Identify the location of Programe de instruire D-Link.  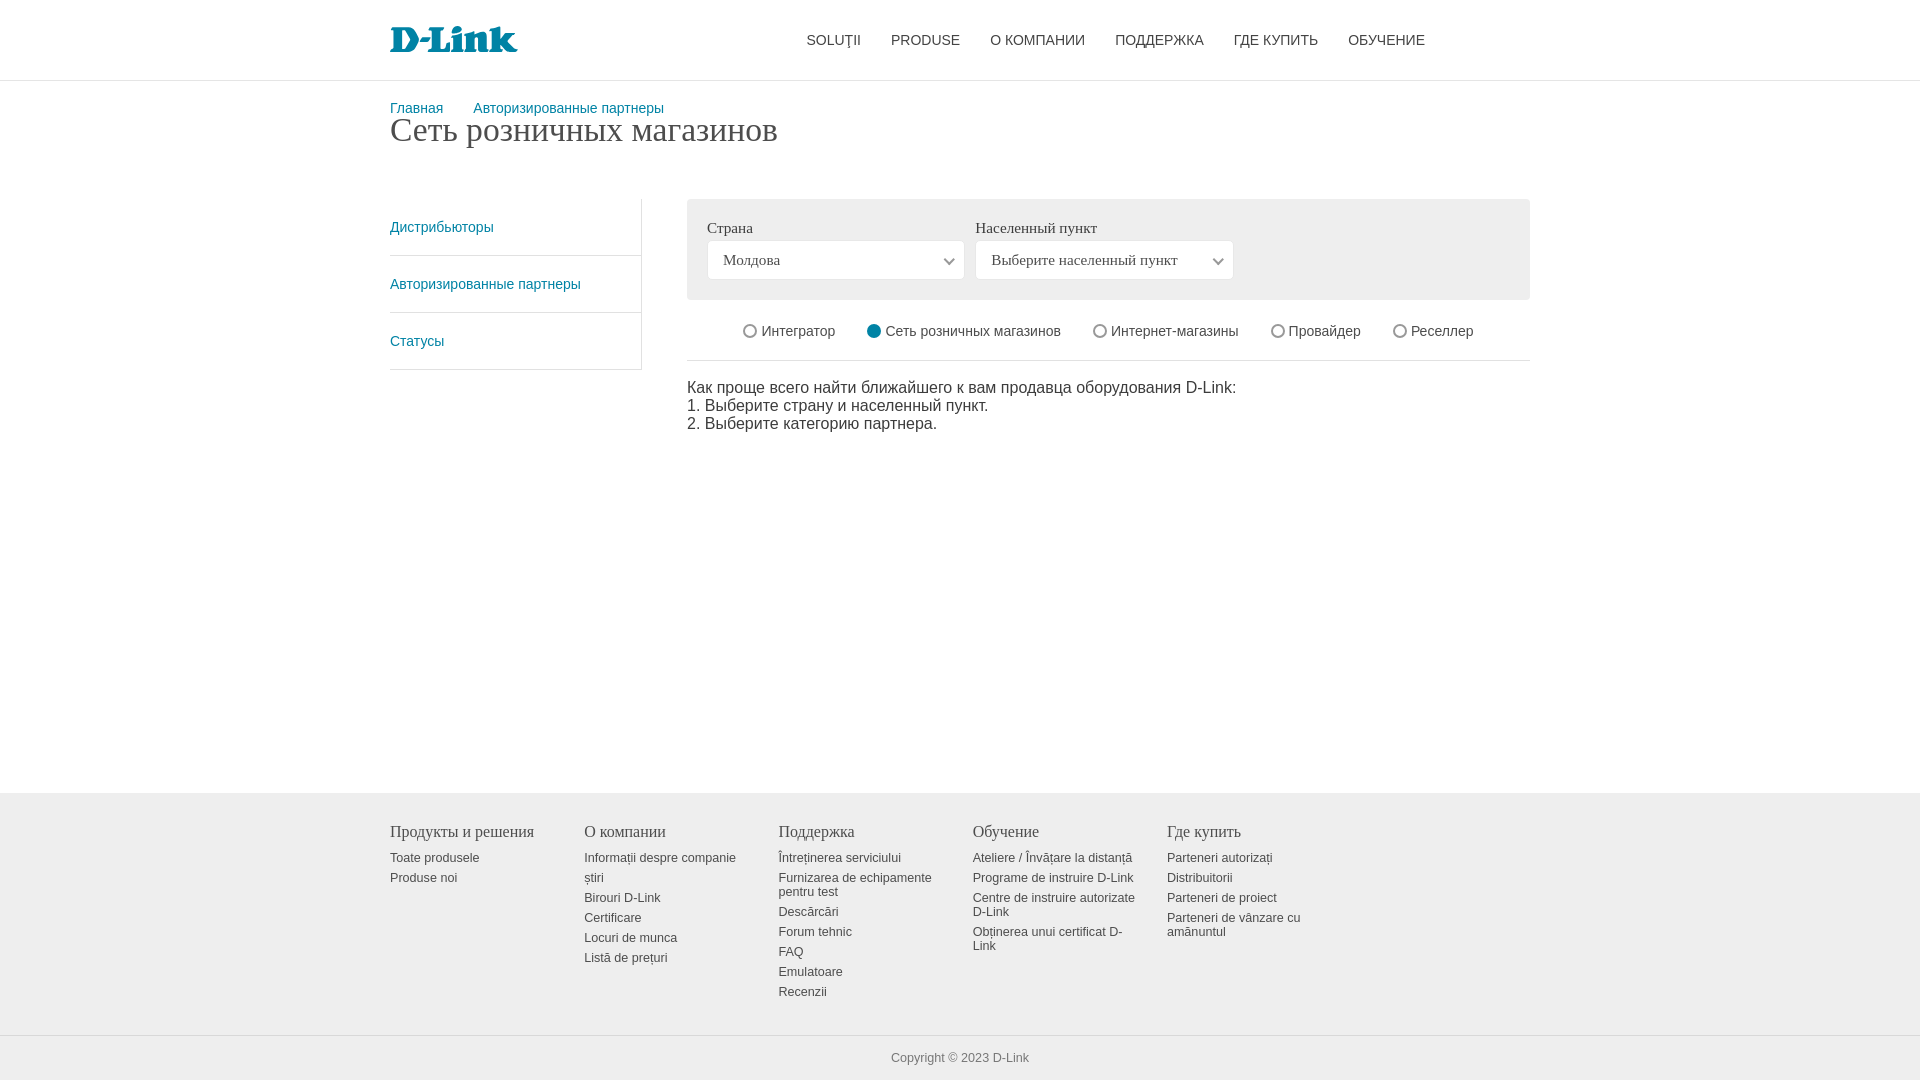
(1053, 878).